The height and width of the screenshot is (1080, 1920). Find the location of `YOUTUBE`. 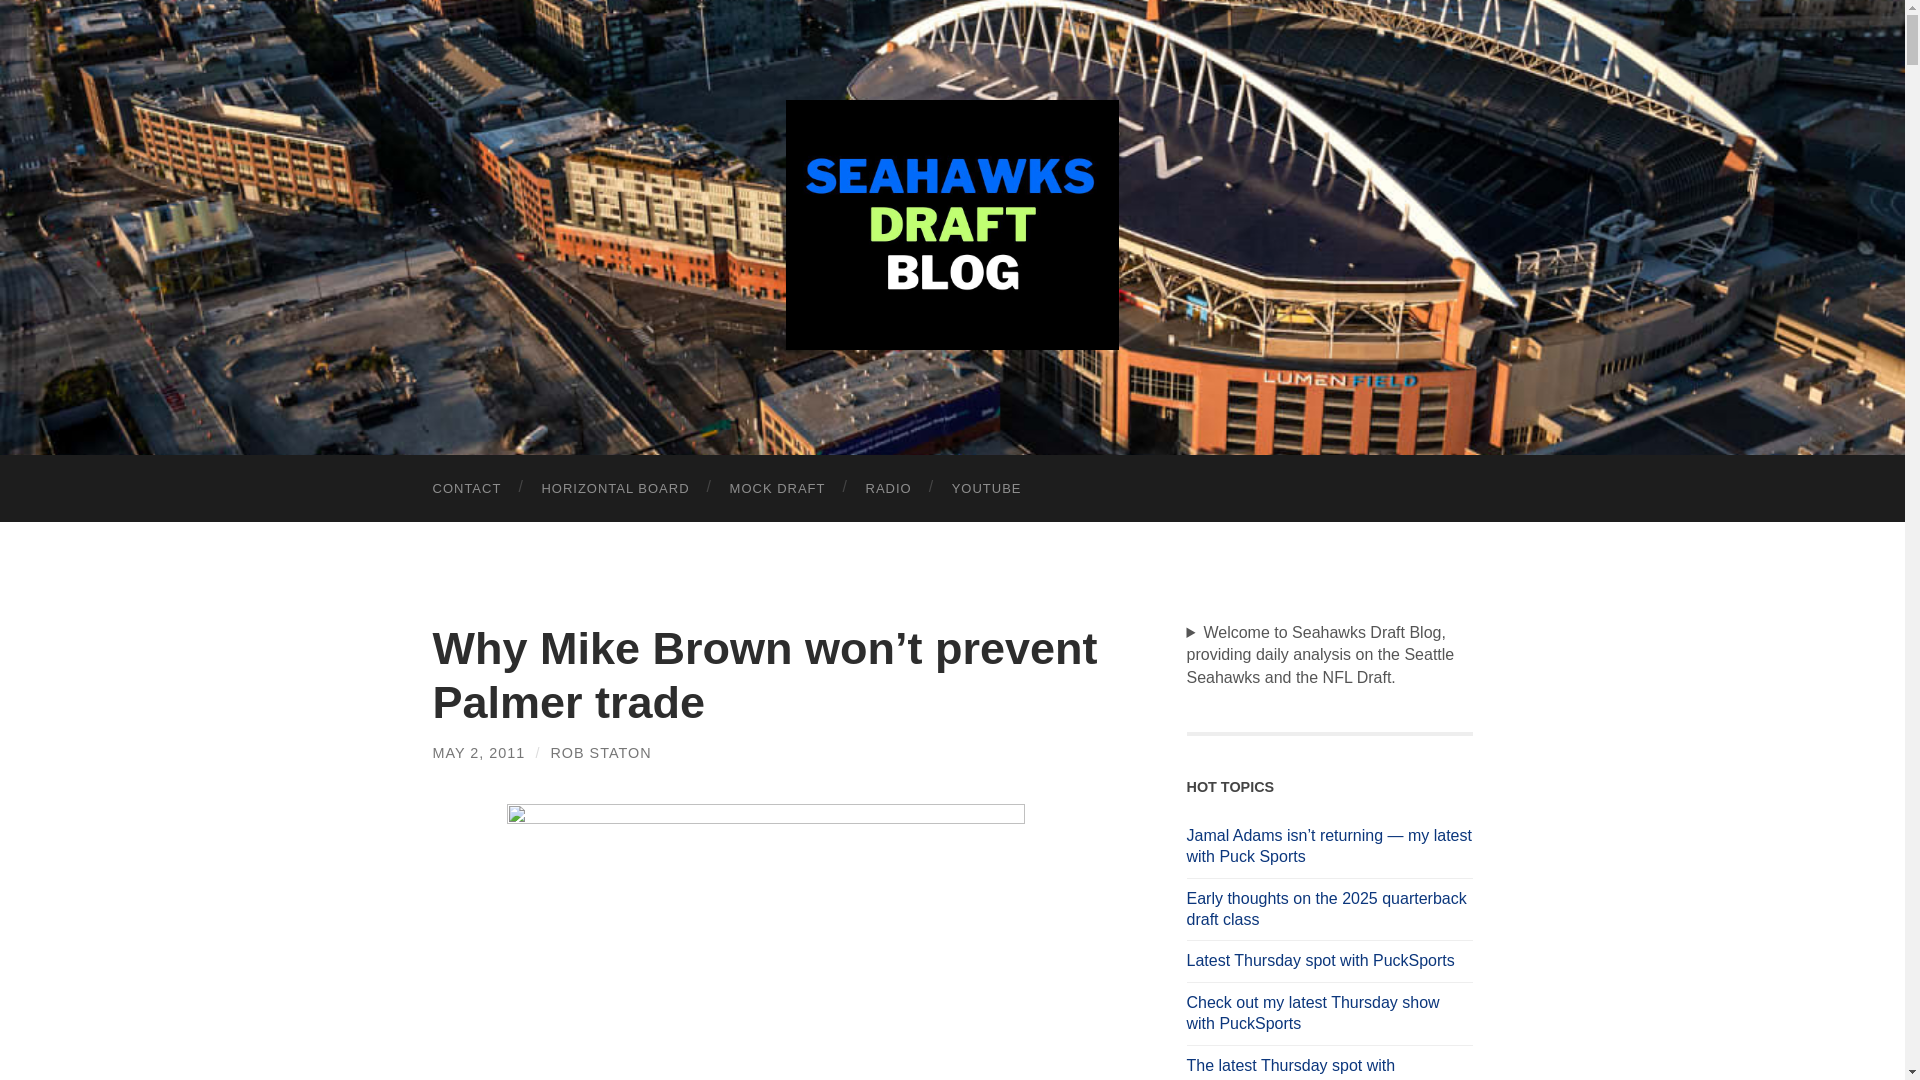

YOUTUBE is located at coordinates (986, 488).